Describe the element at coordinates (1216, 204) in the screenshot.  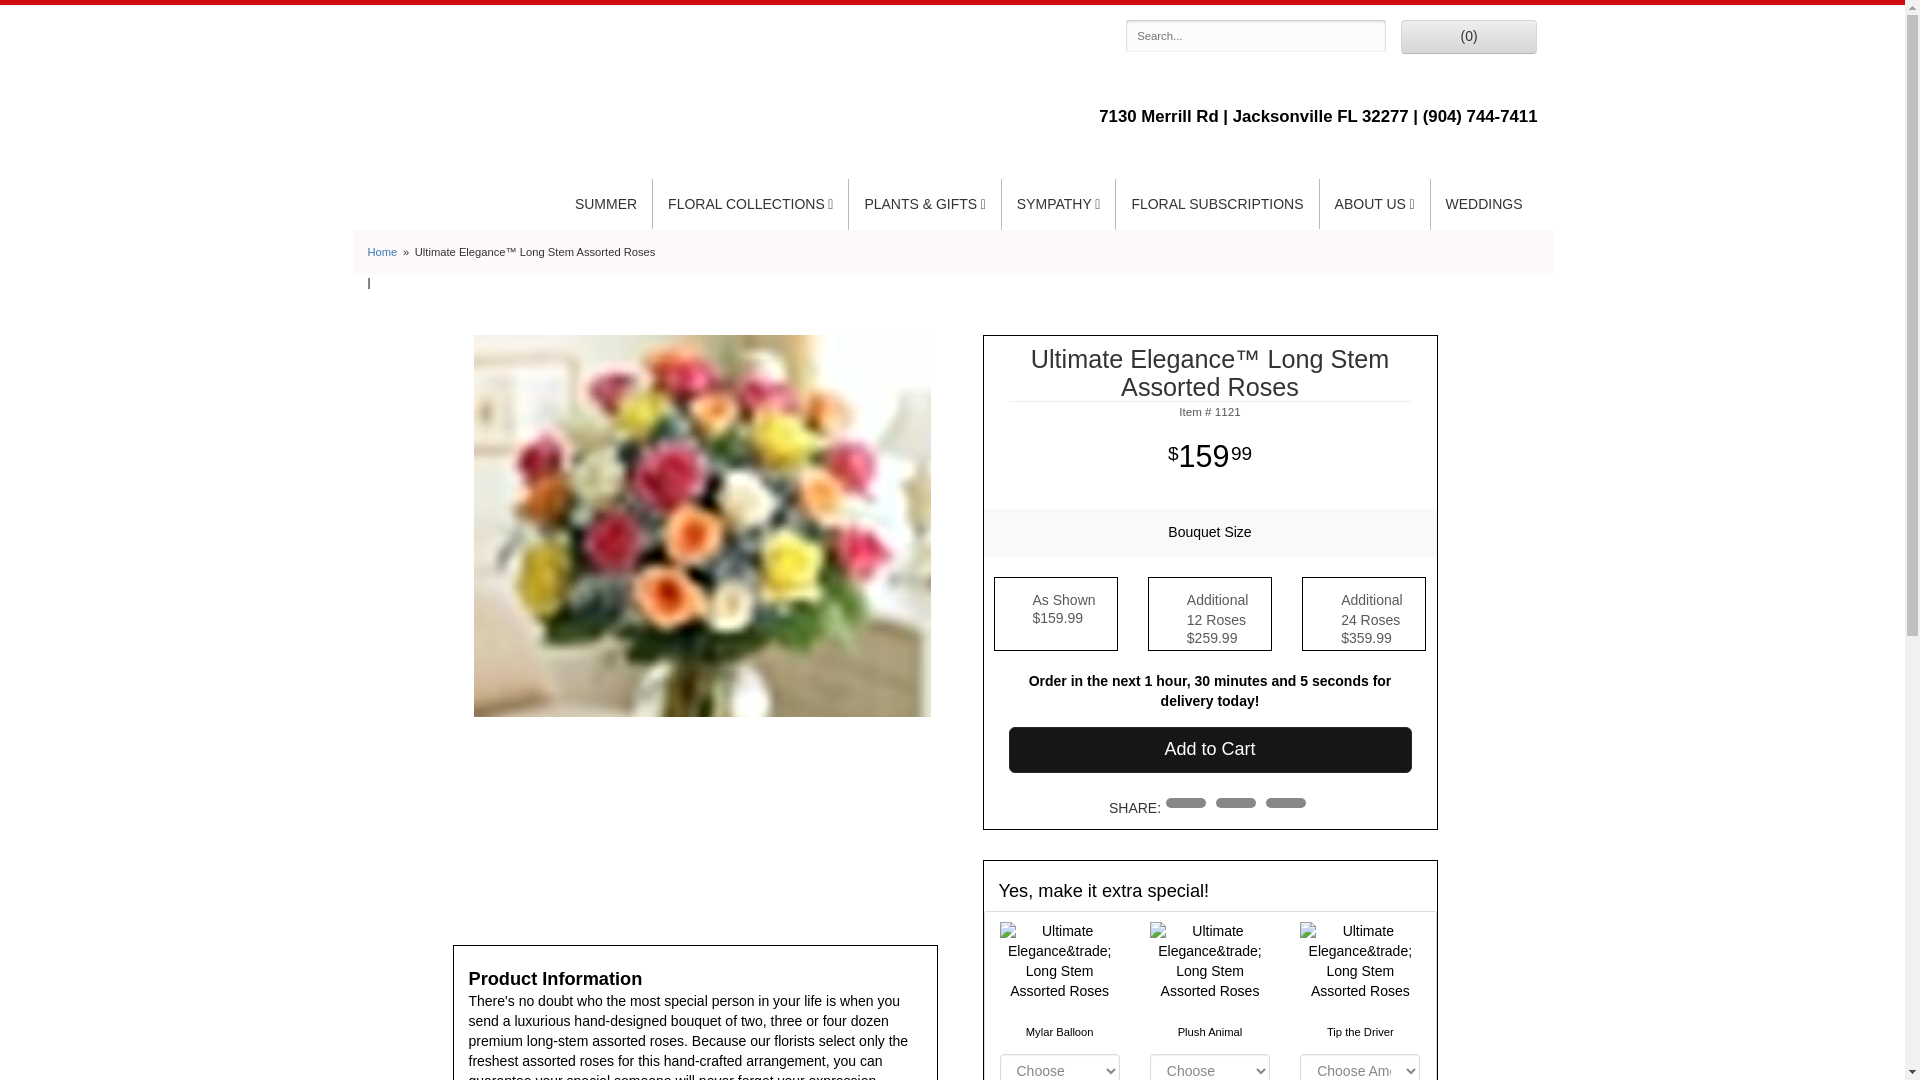
I see `FLORAL SUBSCRIPTIONS` at that location.